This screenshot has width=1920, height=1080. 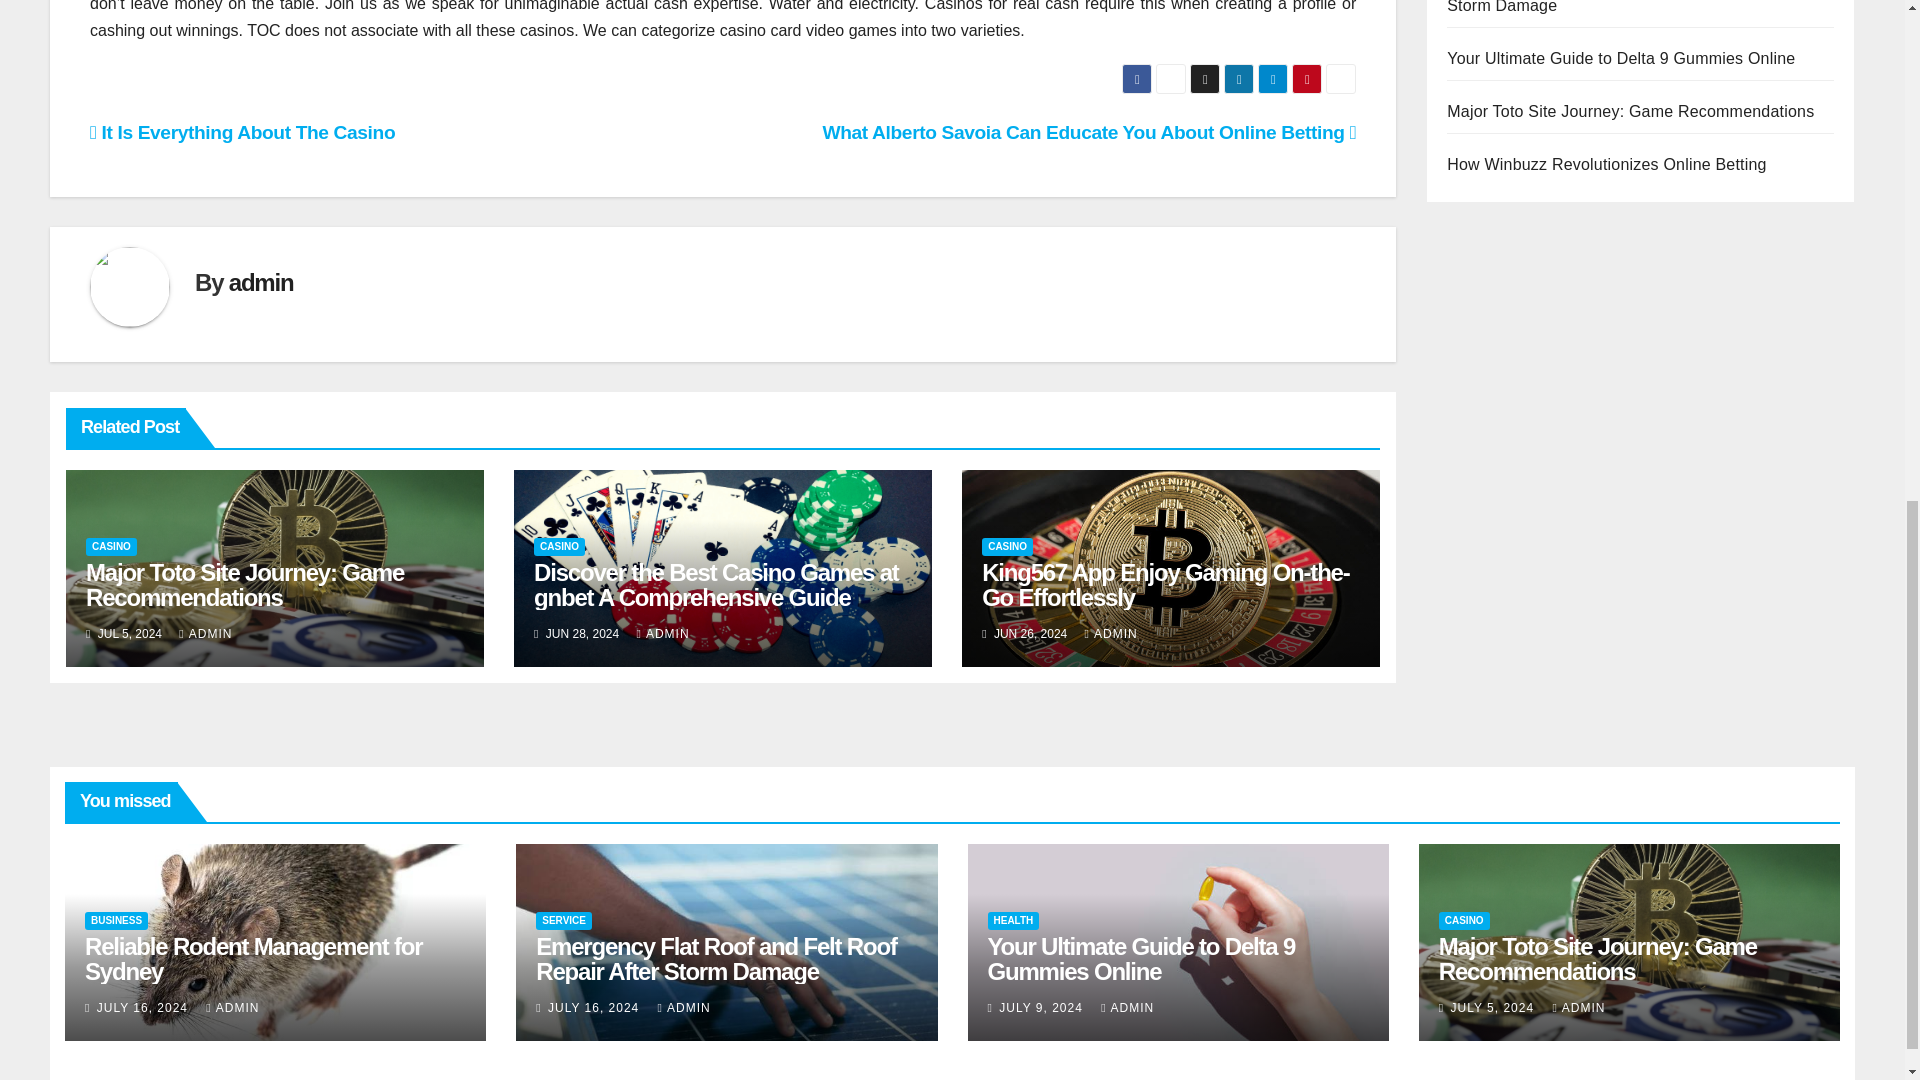 I want to click on Major Toto Site Journey: Game Recommendations, so click(x=244, y=585).